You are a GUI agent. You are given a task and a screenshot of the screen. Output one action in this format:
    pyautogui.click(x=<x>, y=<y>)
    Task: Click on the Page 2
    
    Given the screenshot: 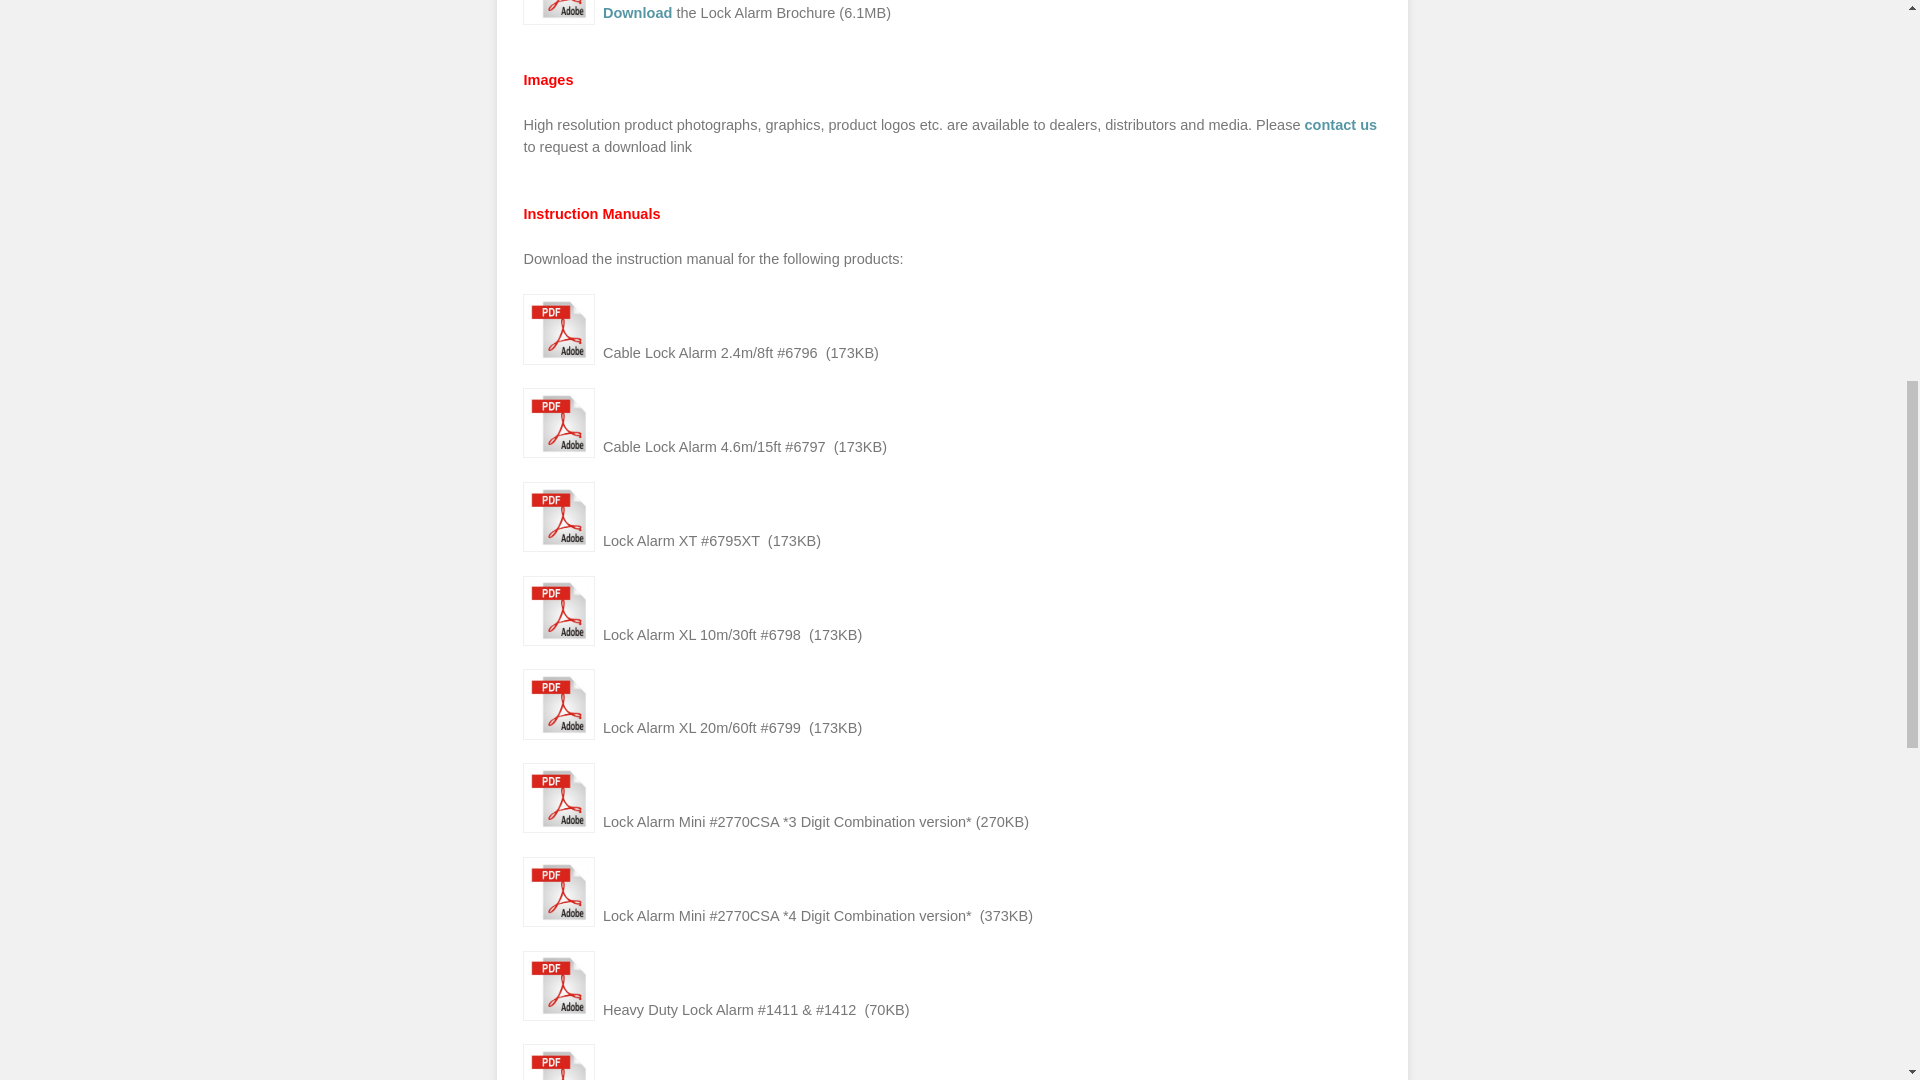 What is the action you would take?
    pyautogui.click(x=951, y=136)
    